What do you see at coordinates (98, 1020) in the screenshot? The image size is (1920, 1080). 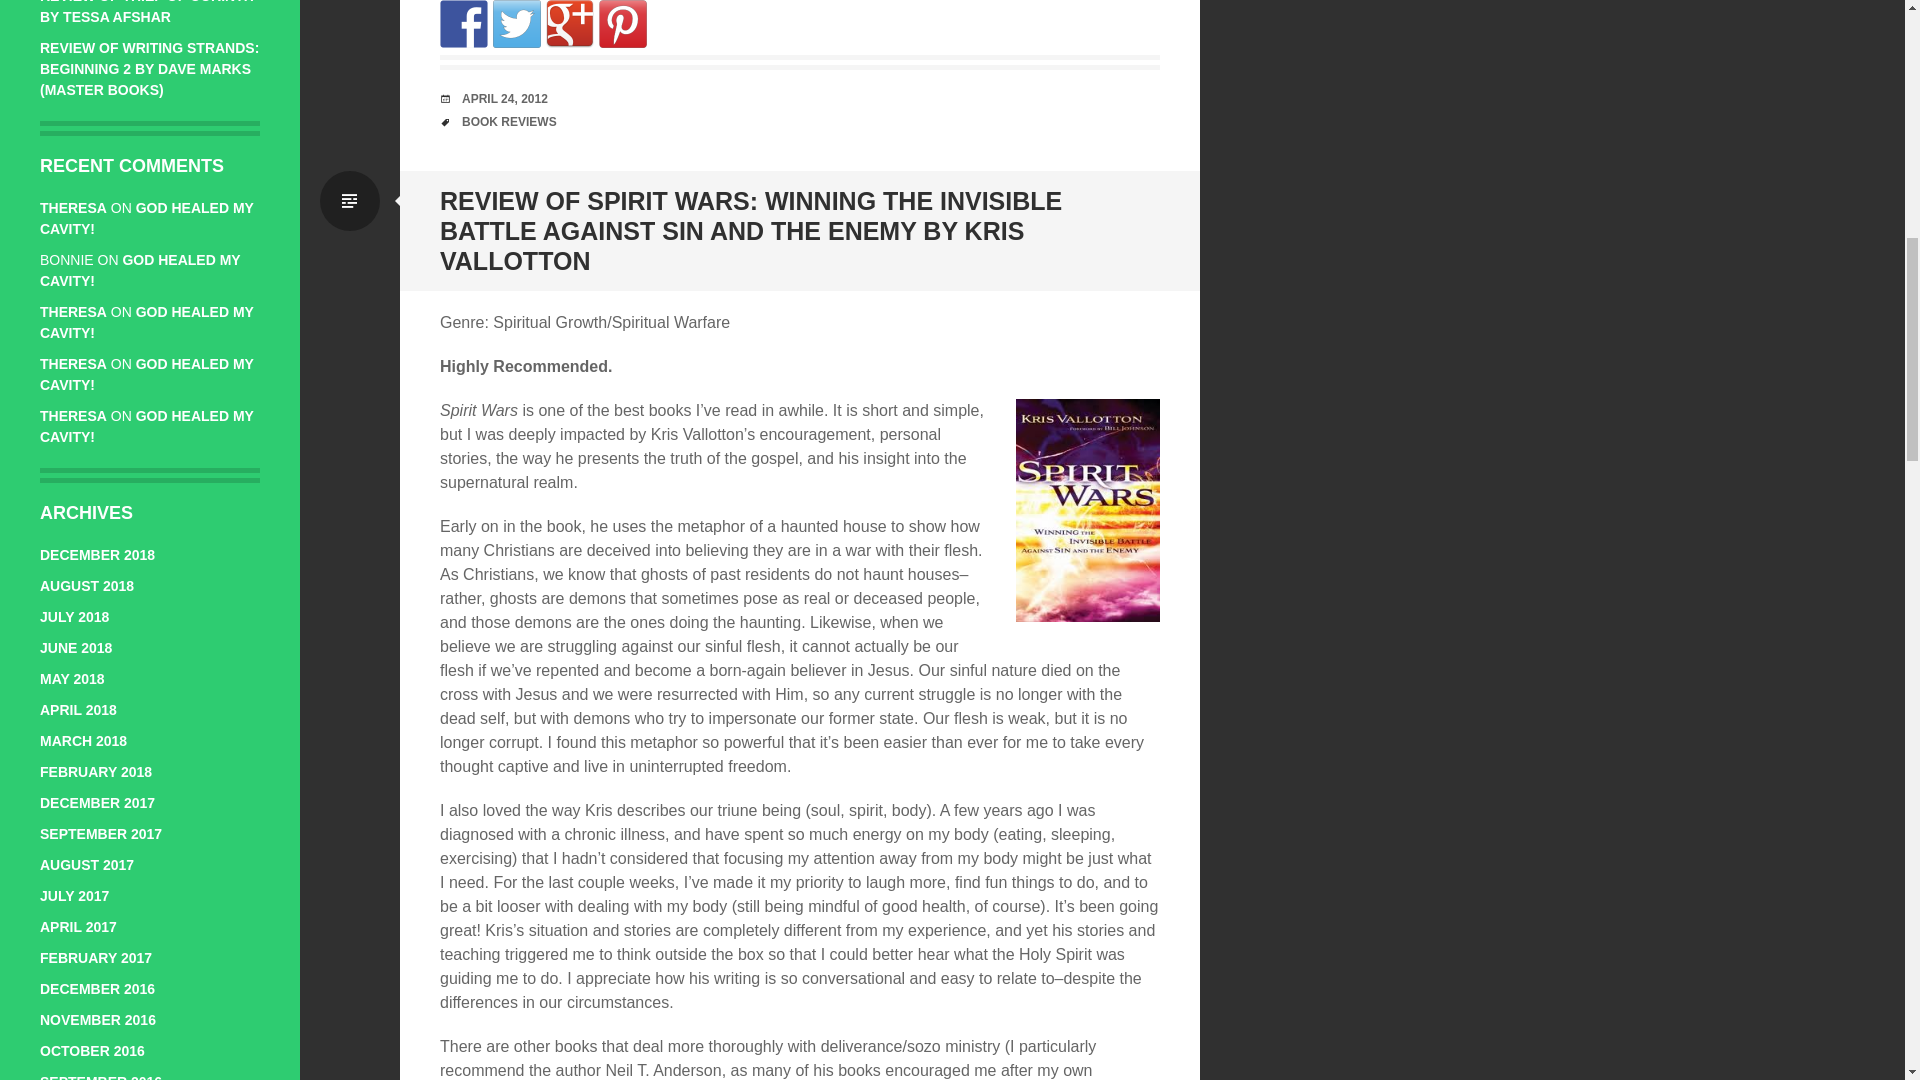 I see `NOVEMBER 2016` at bounding box center [98, 1020].